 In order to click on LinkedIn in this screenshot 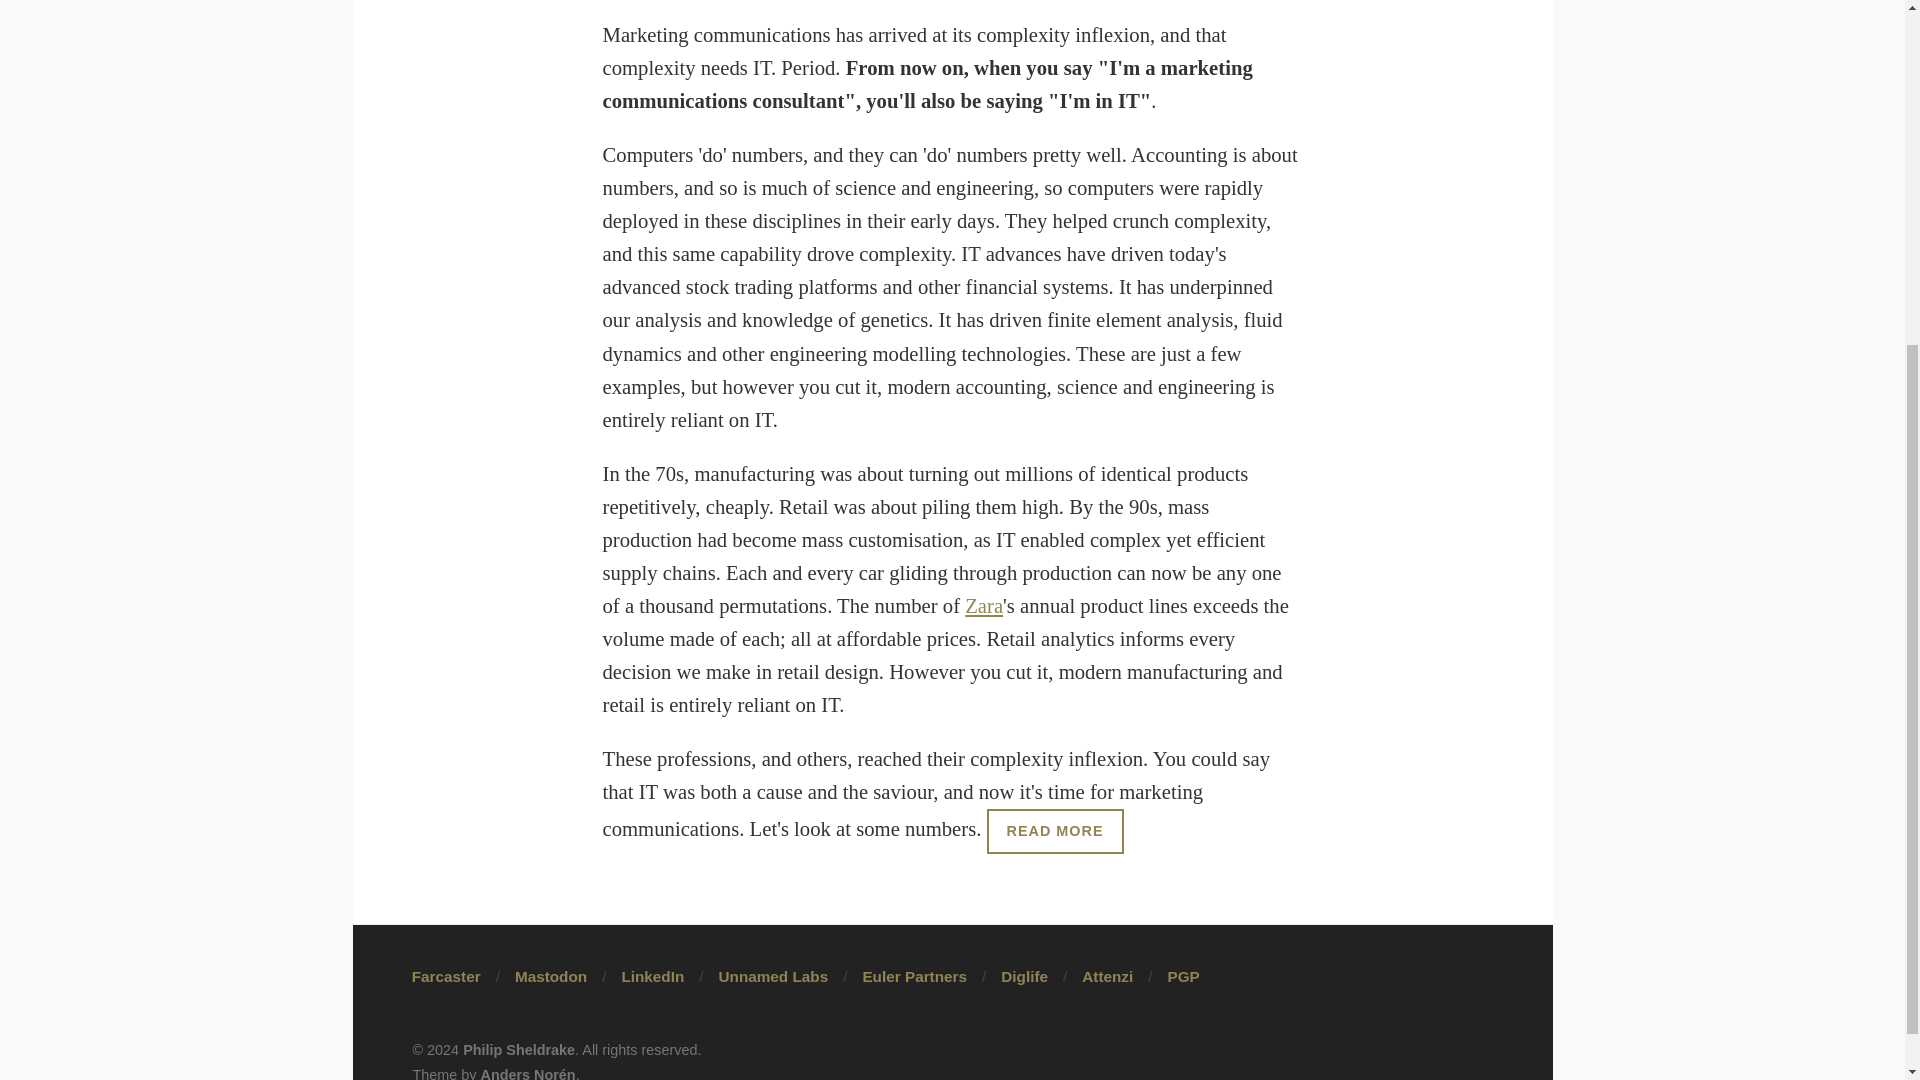, I will do `click(652, 976)`.